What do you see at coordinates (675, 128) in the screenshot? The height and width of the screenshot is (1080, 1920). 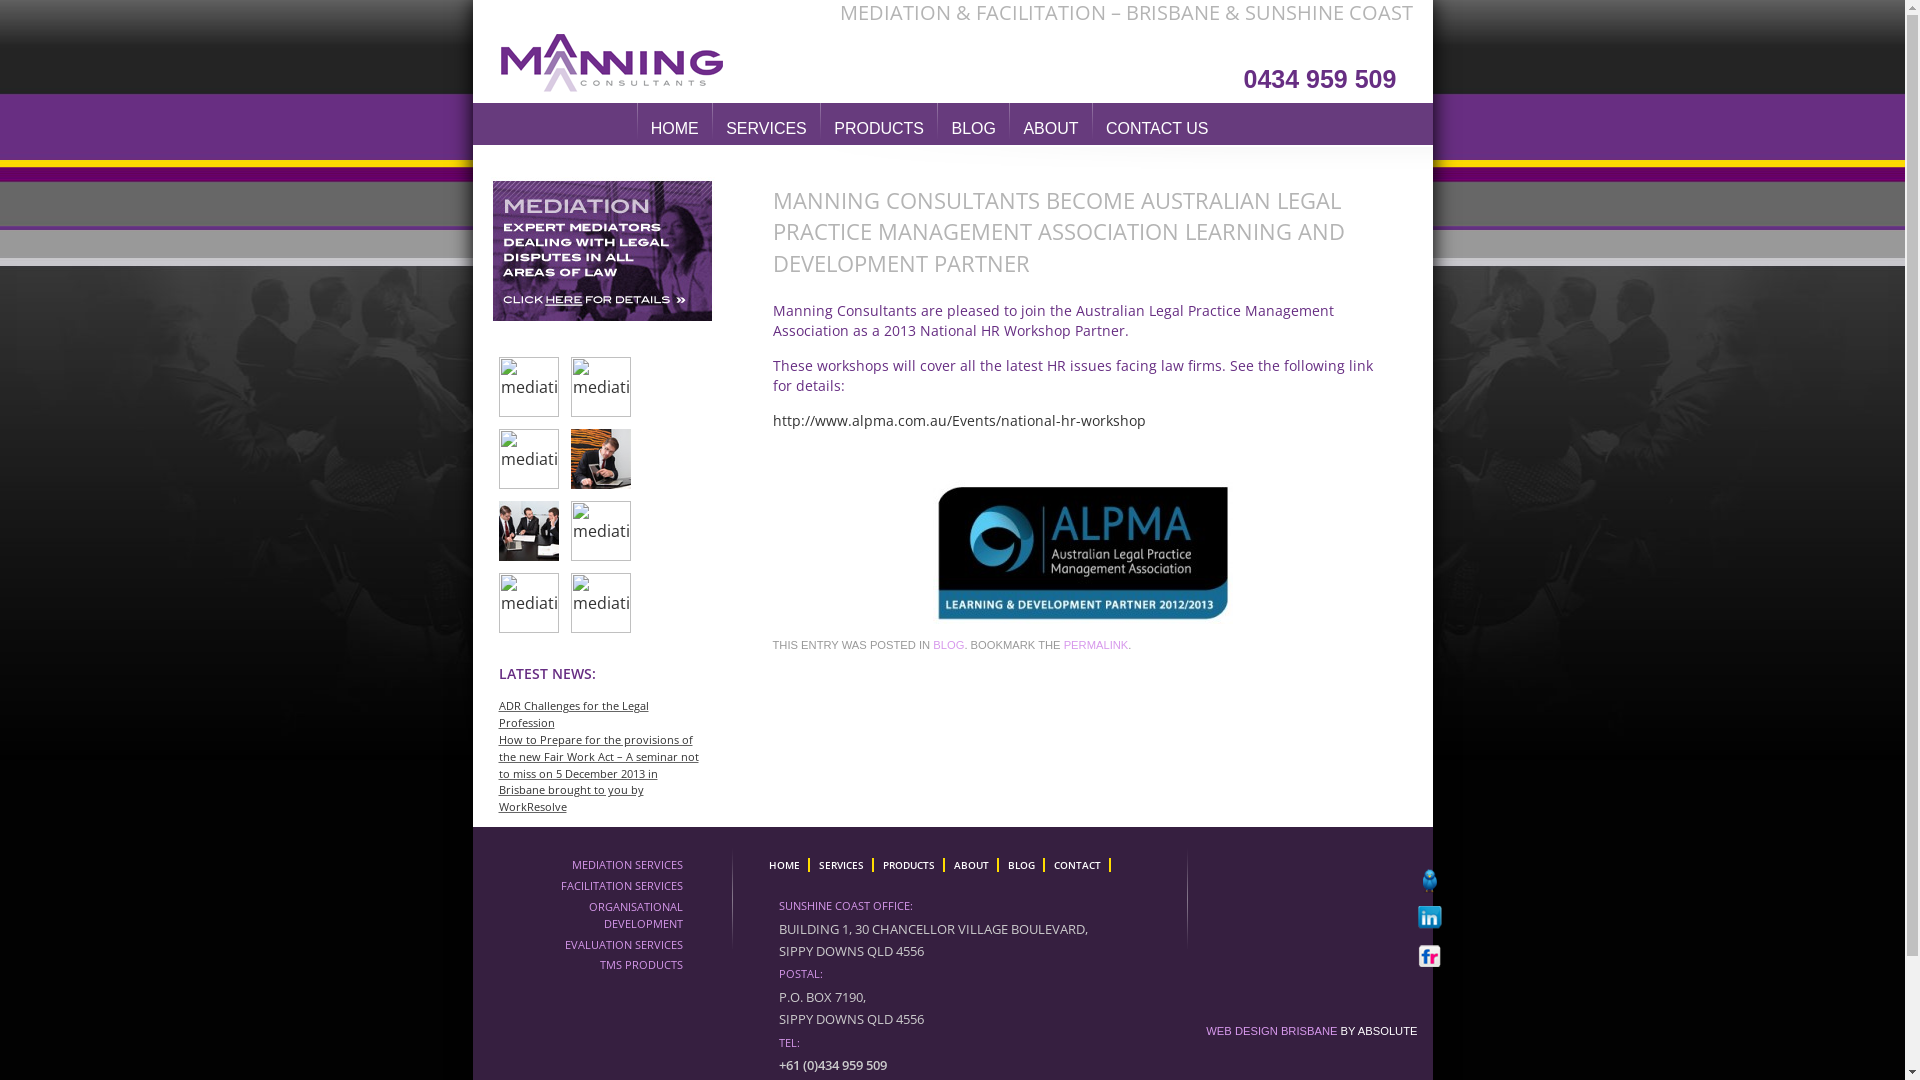 I see `HOME` at bounding box center [675, 128].